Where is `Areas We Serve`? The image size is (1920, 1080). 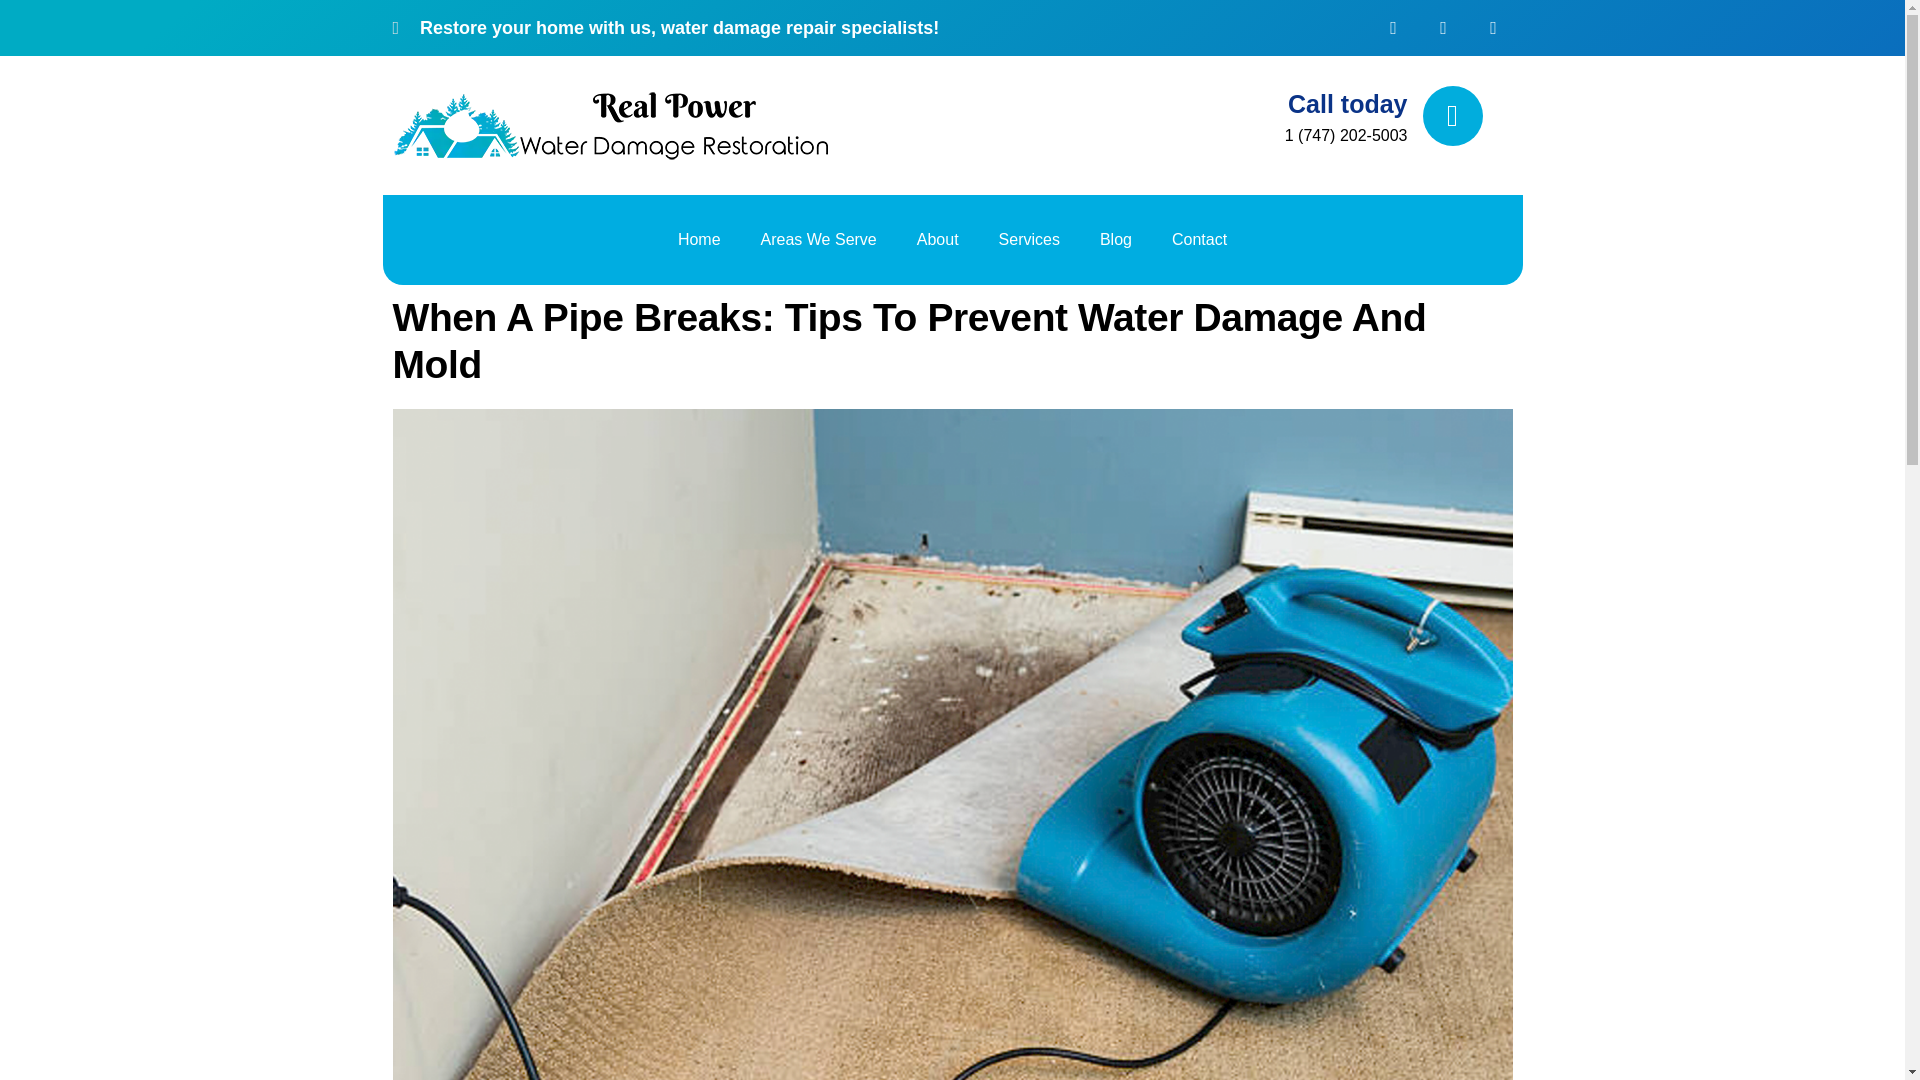
Areas We Serve is located at coordinates (818, 240).